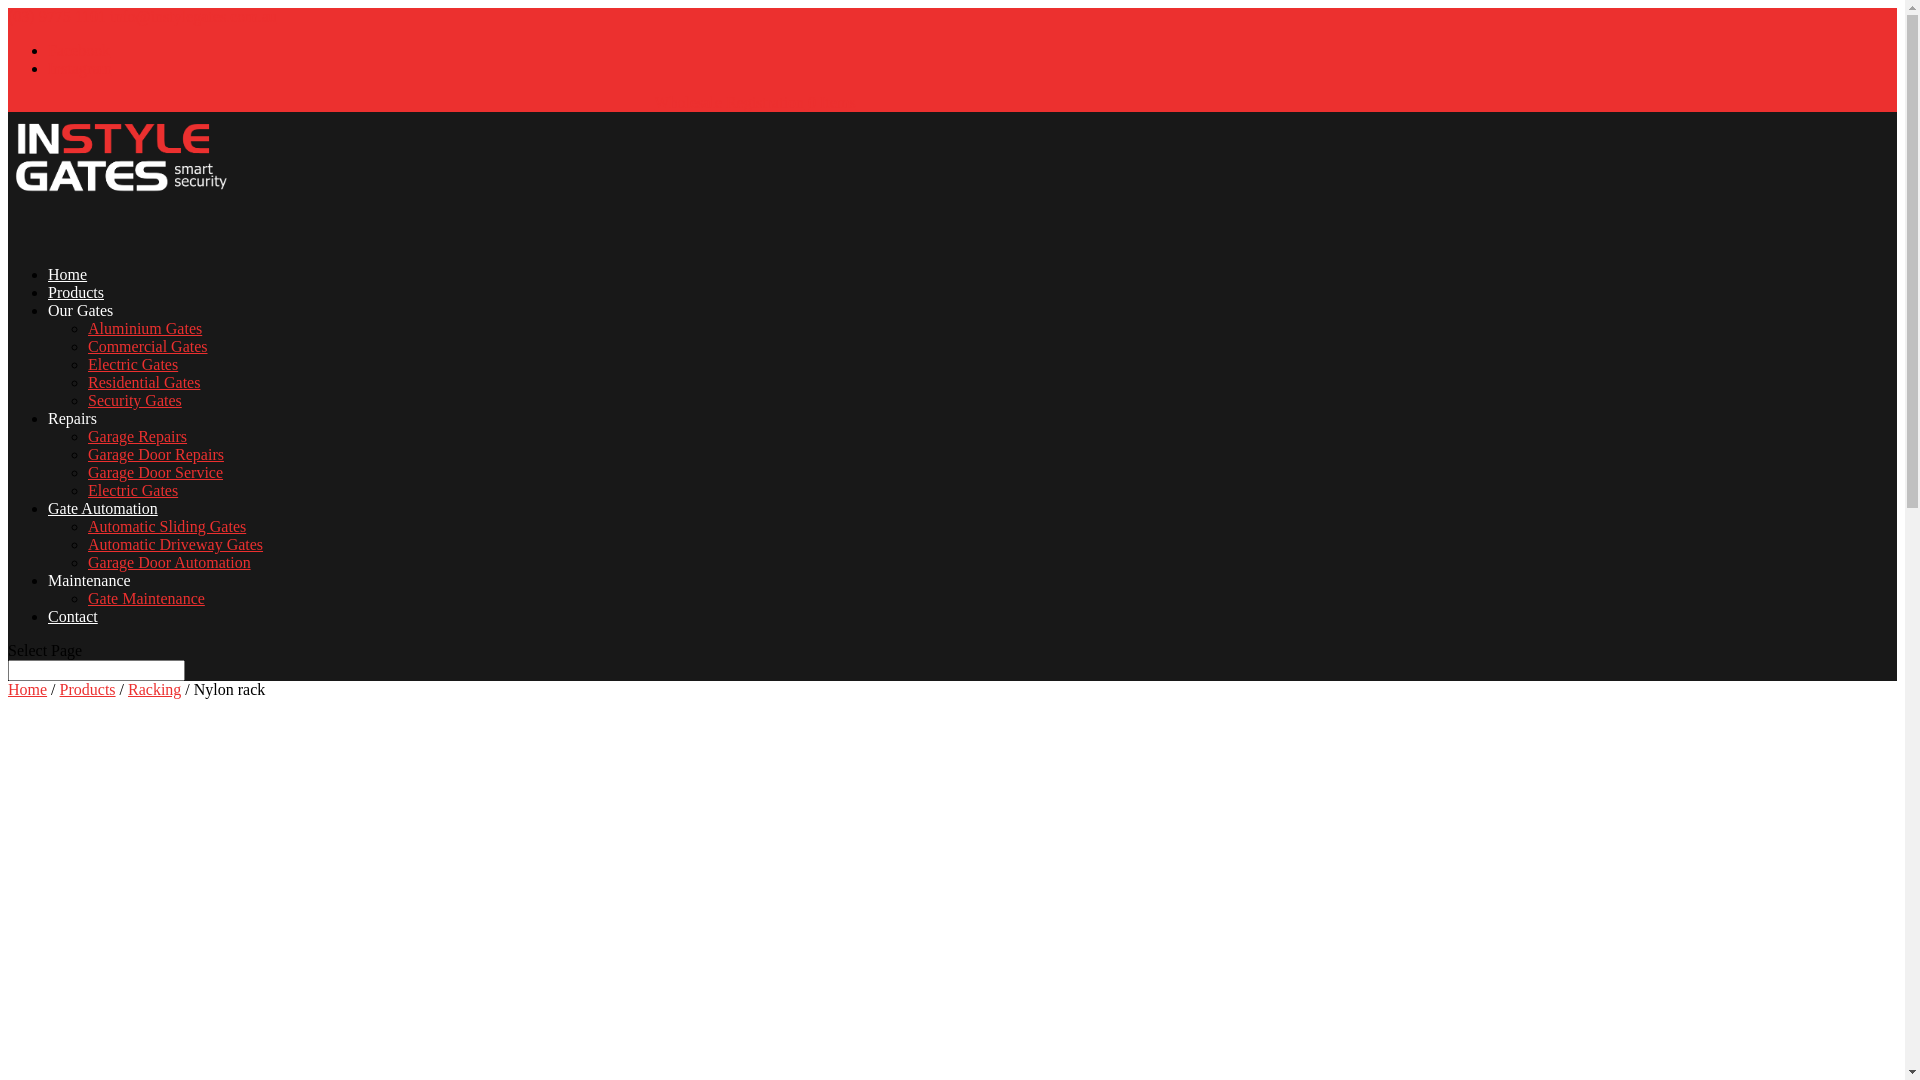 The height and width of the screenshot is (1080, 1920). I want to click on Home, so click(28, 690).